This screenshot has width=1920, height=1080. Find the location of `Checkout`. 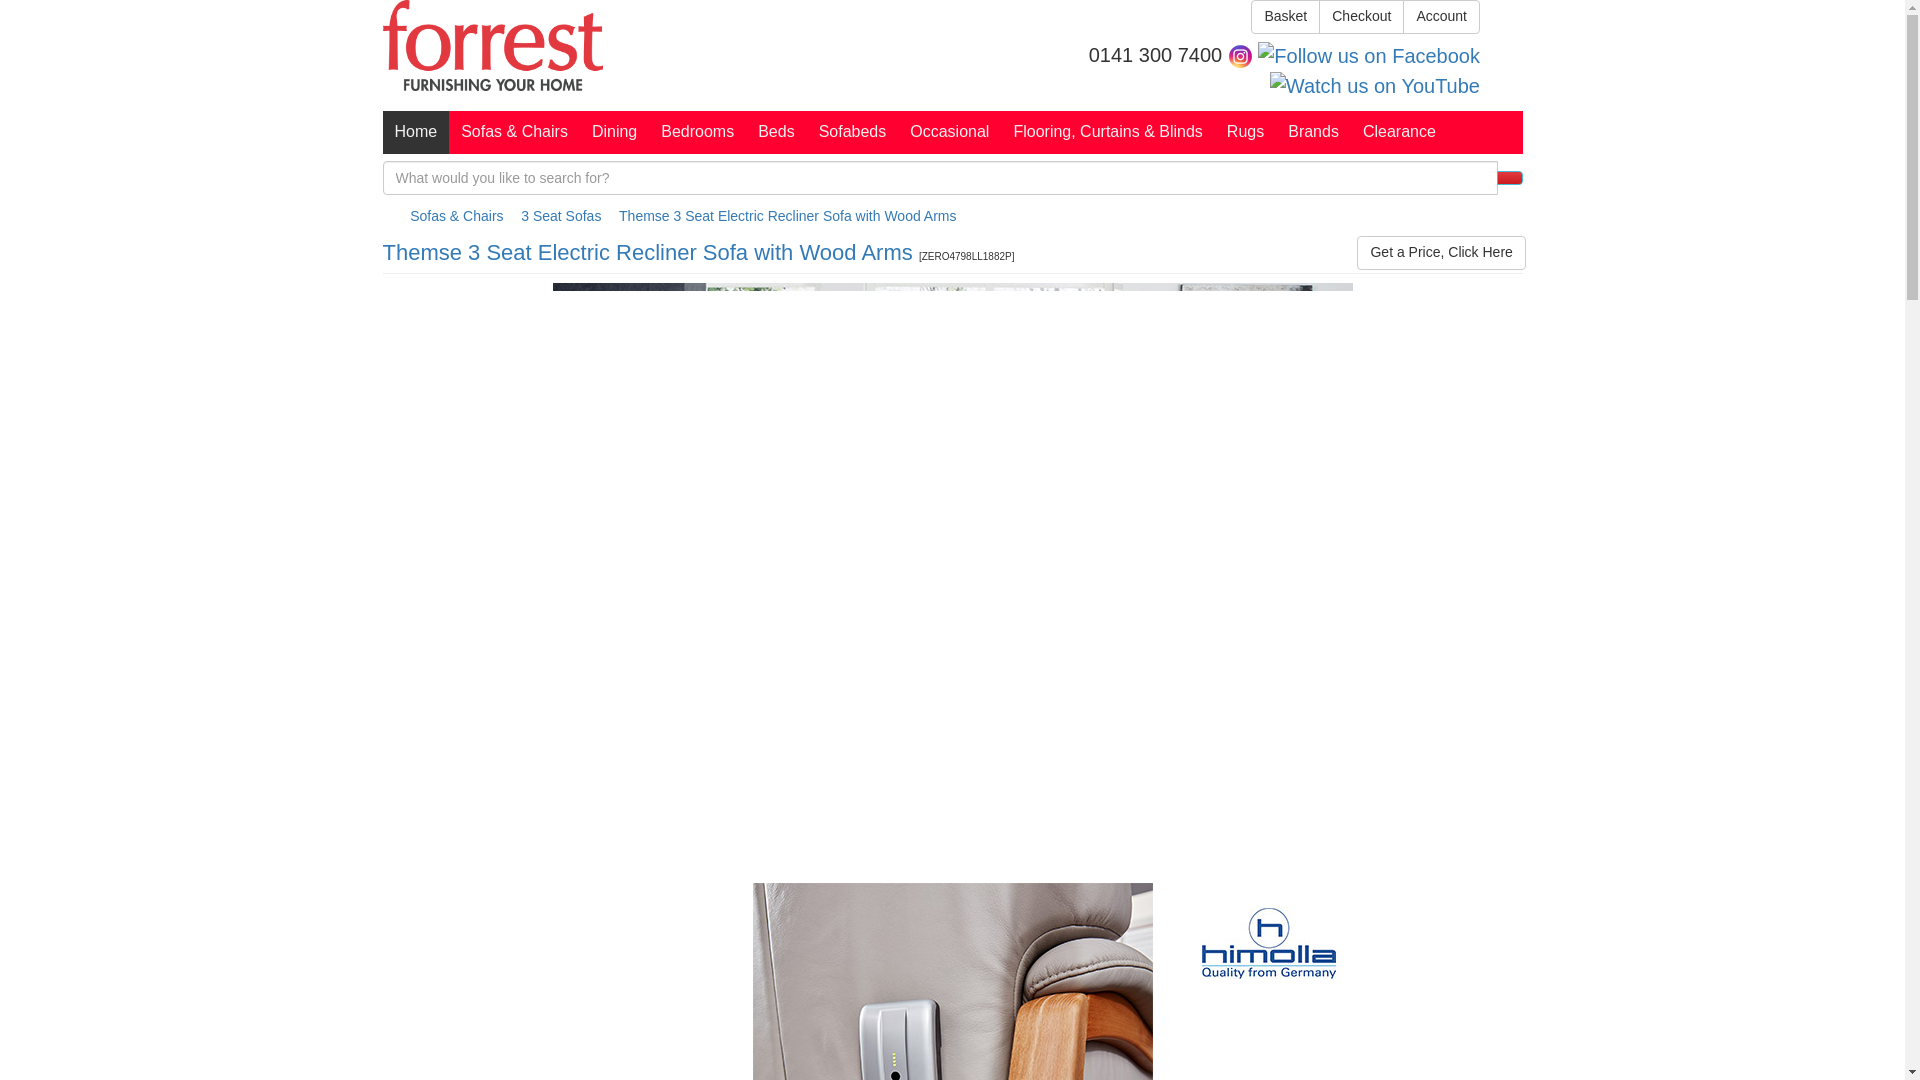

Checkout is located at coordinates (1361, 16).